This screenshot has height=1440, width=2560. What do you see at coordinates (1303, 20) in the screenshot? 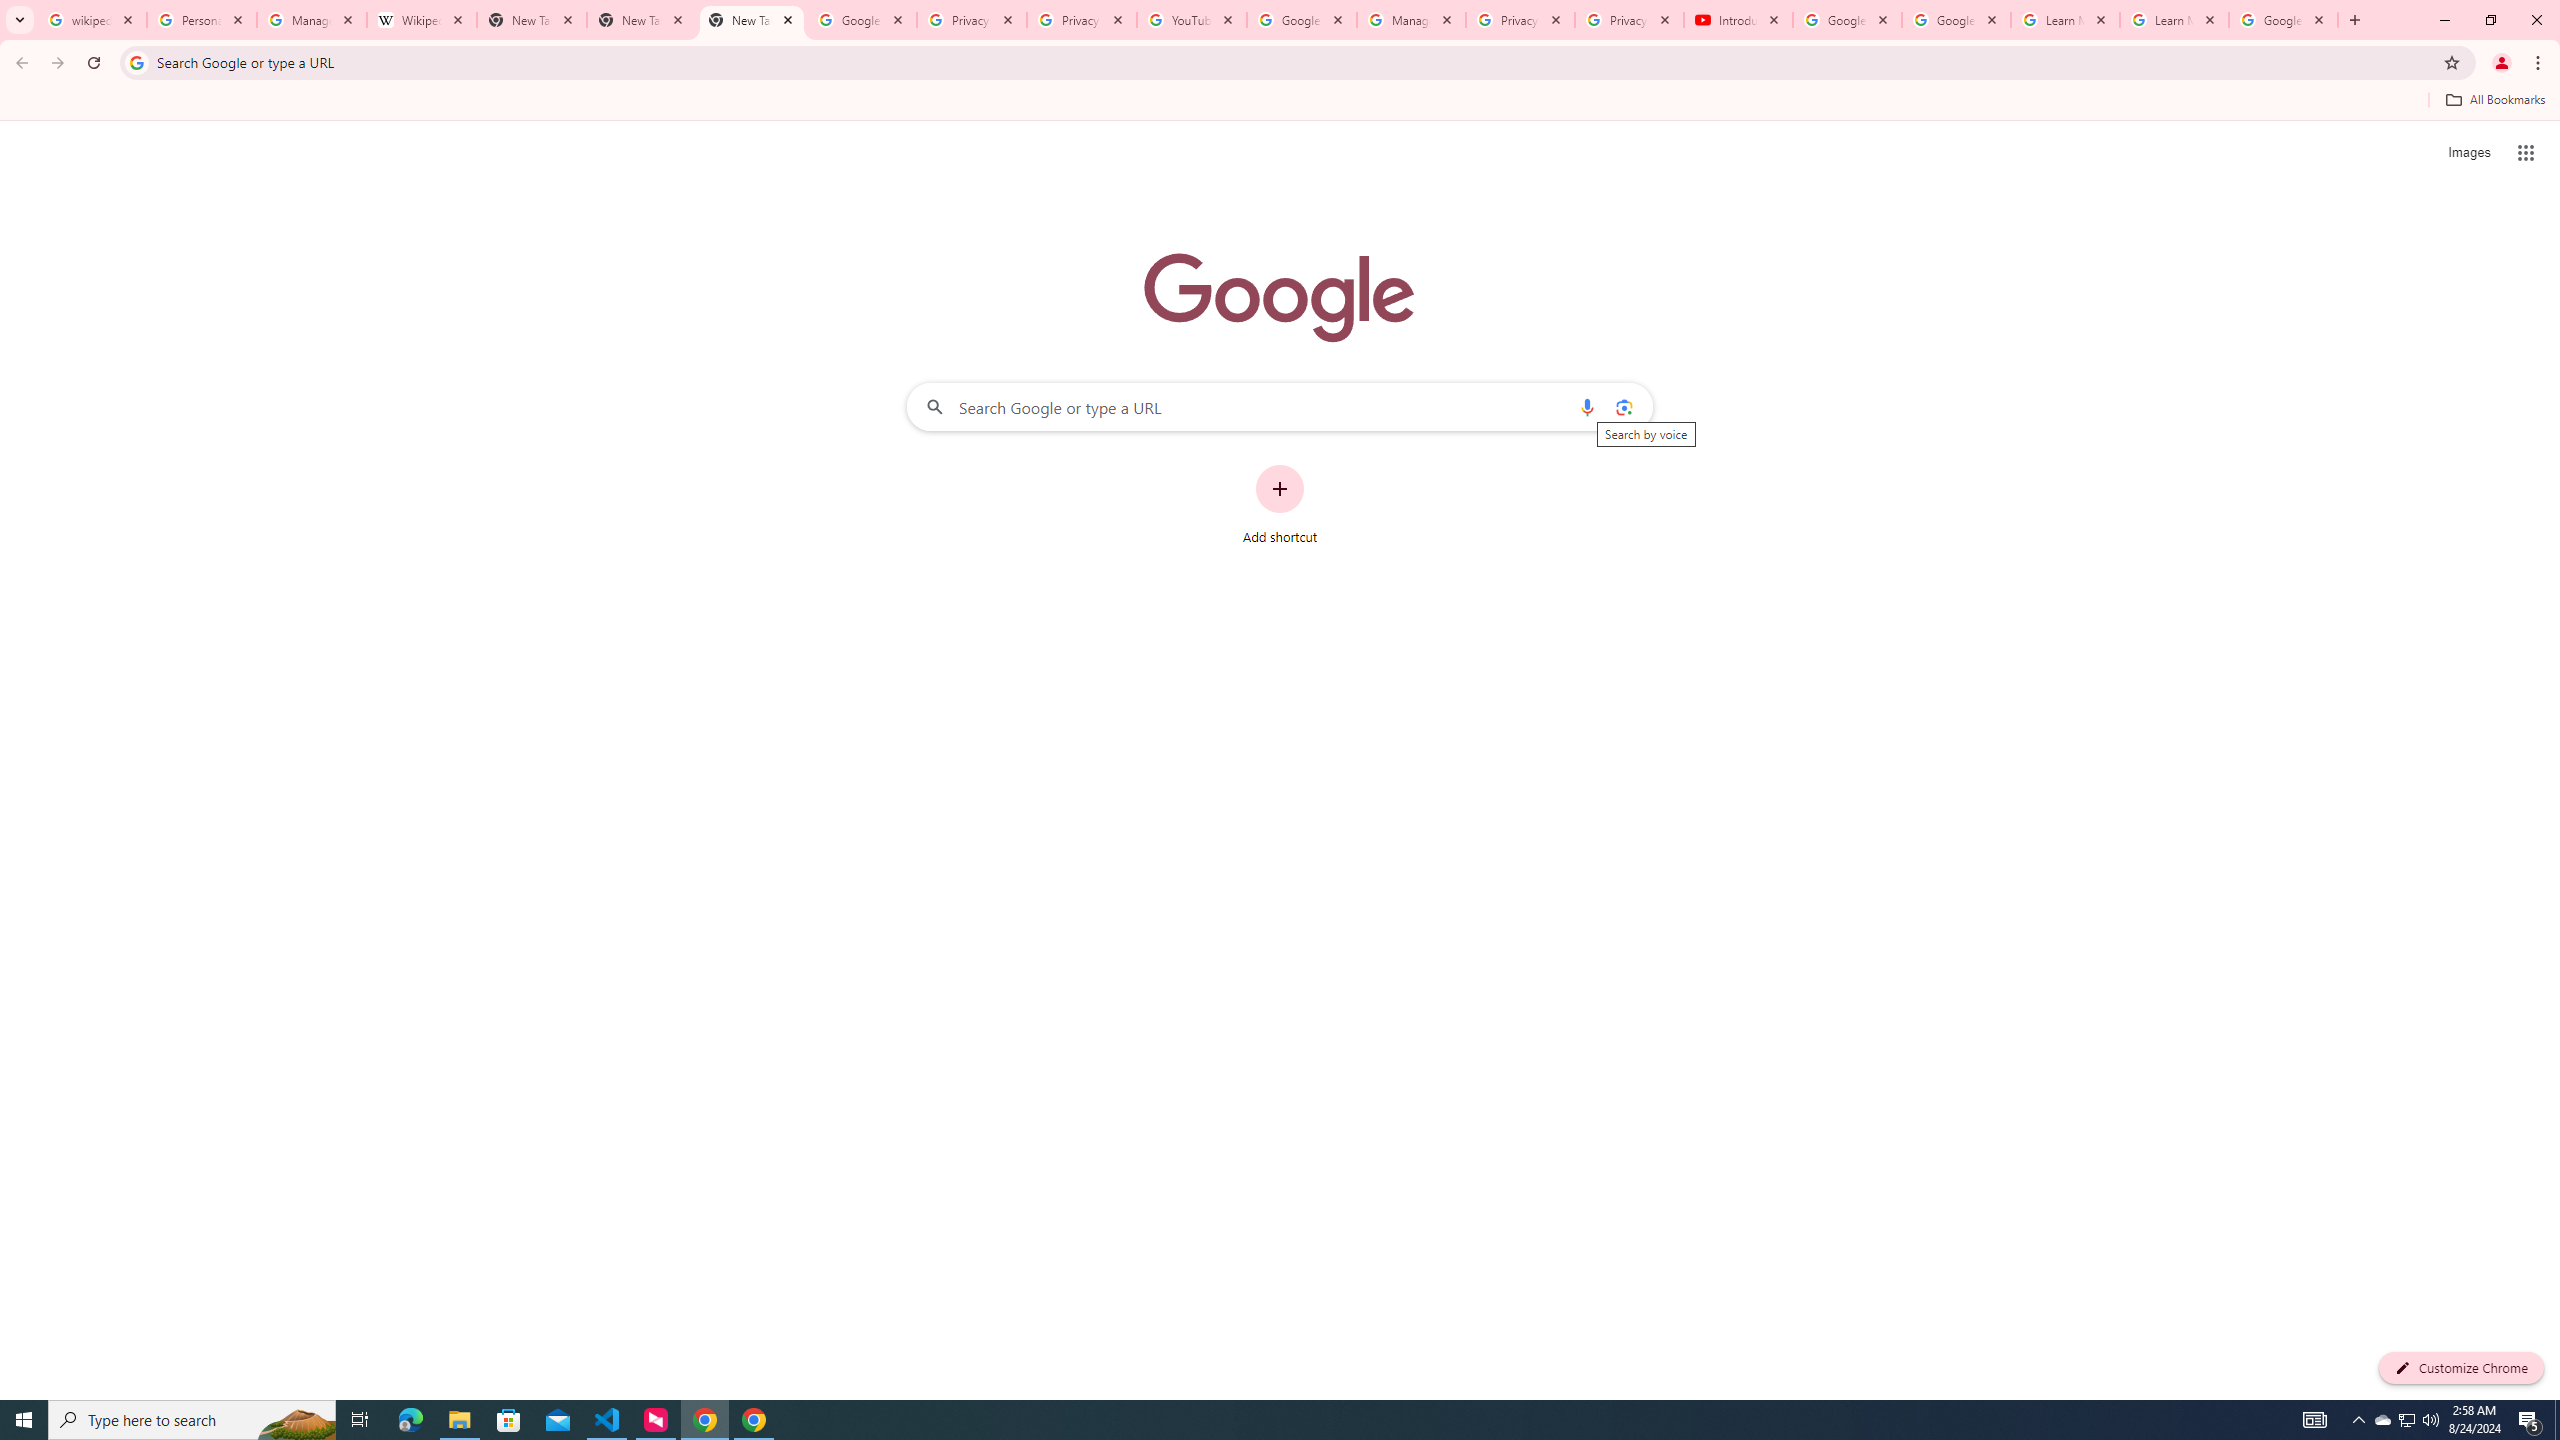
I see `Google Account Help` at bounding box center [1303, 20].